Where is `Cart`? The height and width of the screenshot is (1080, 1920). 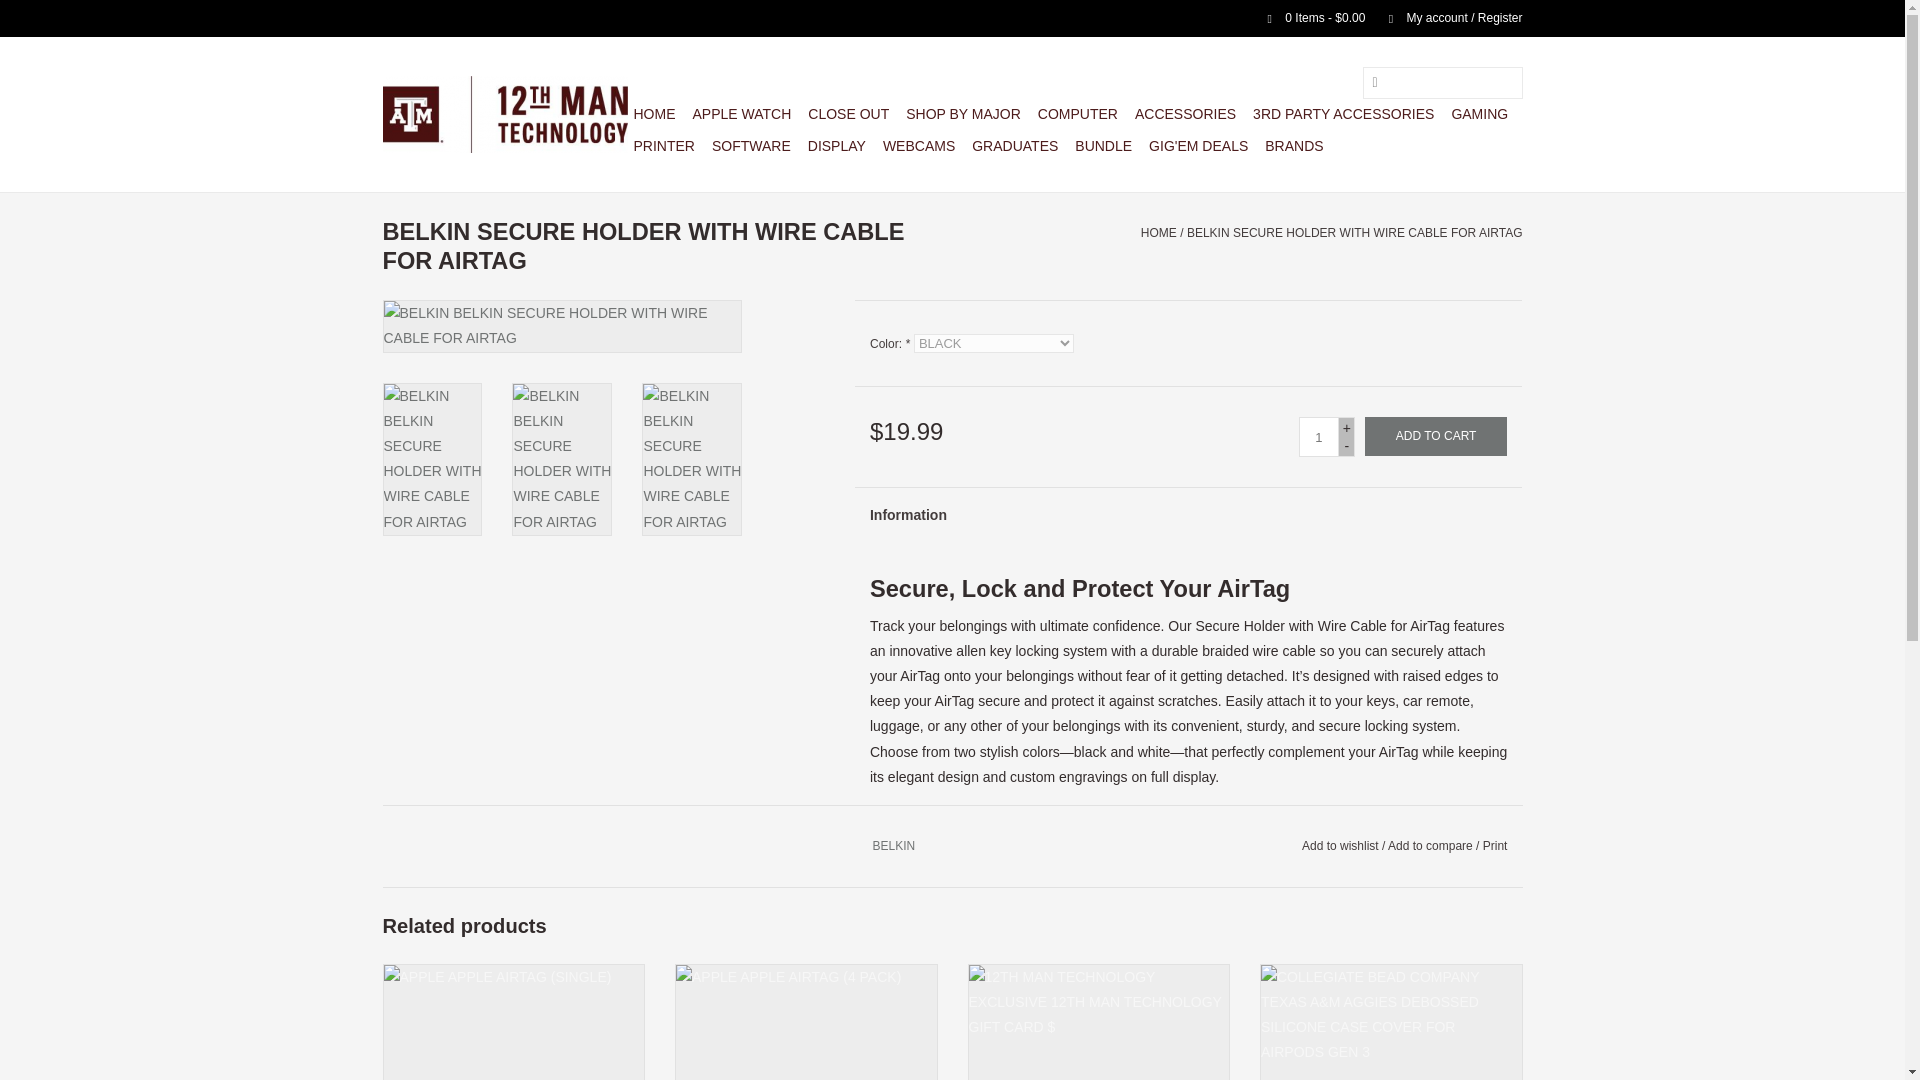
Cart is located at coordinates (1308, 17).